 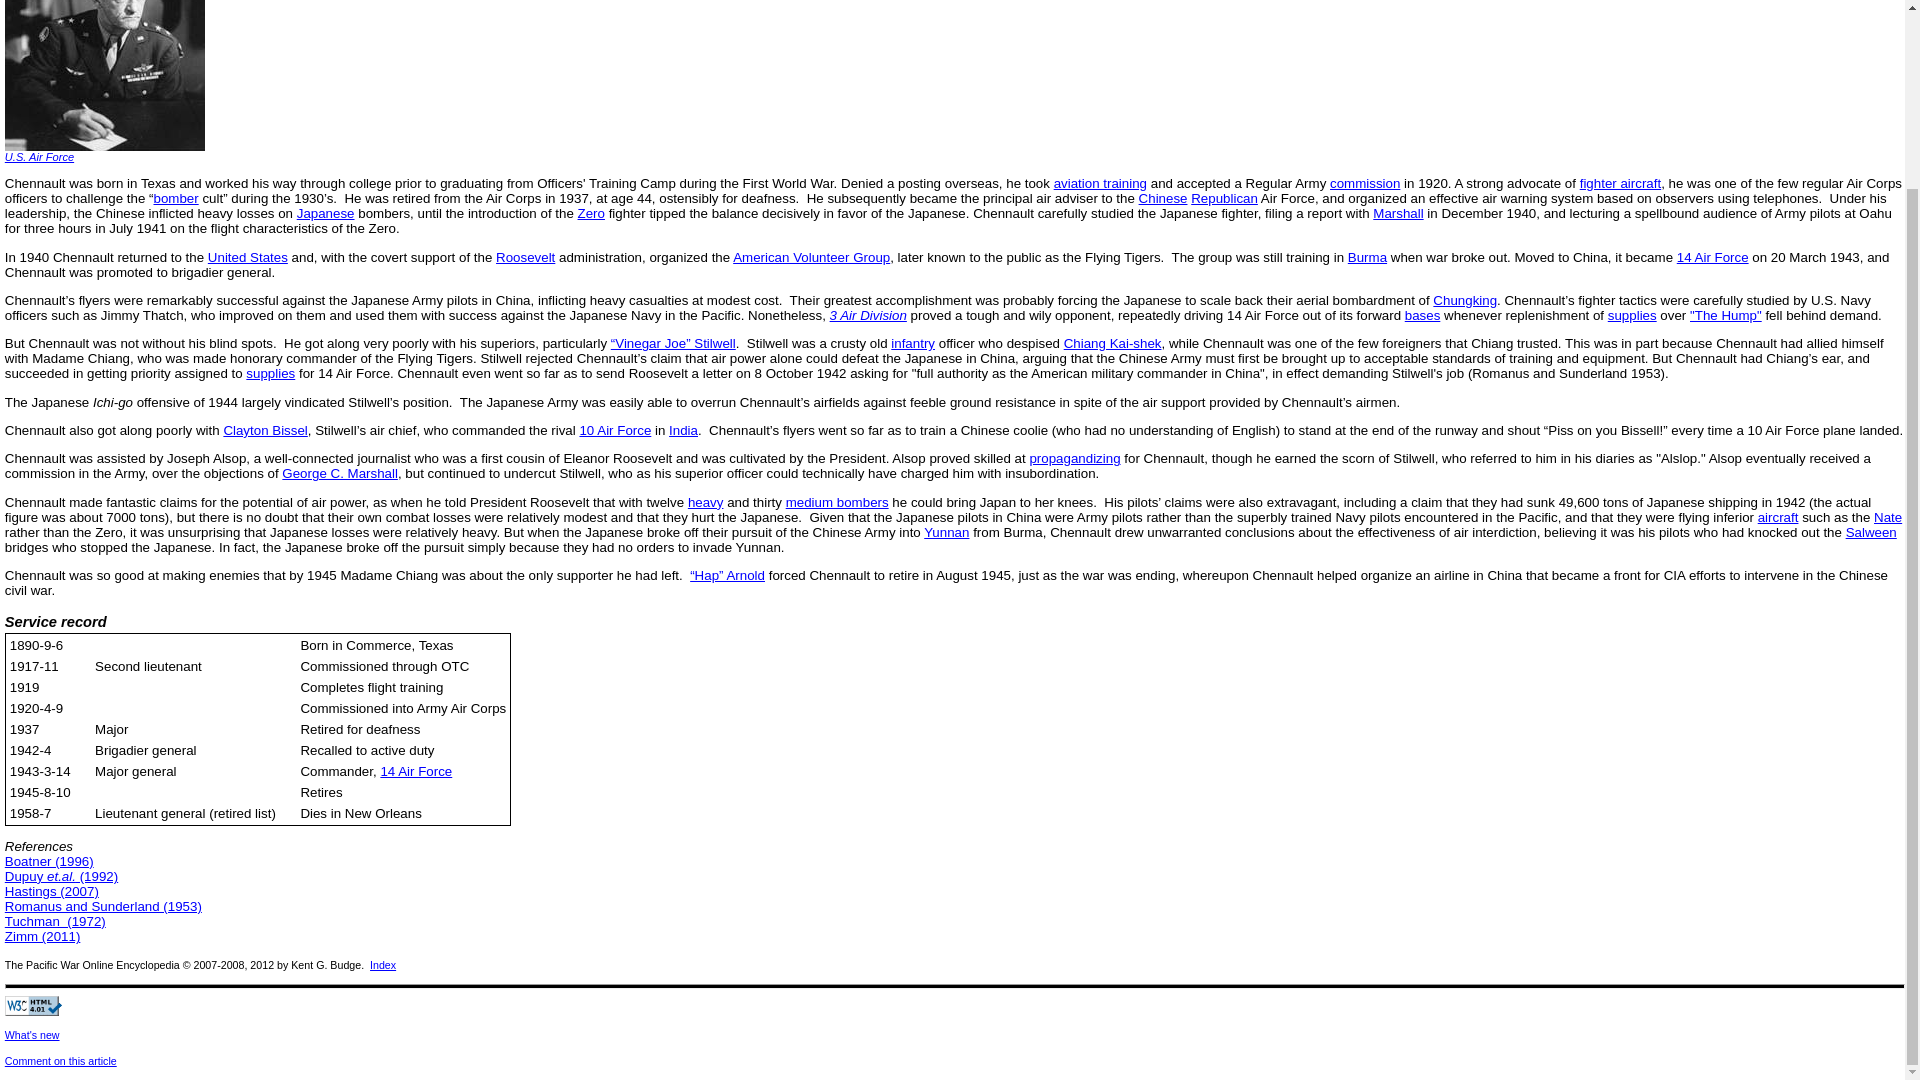 I want to click on Yunnan, so click(x=946, y=532).